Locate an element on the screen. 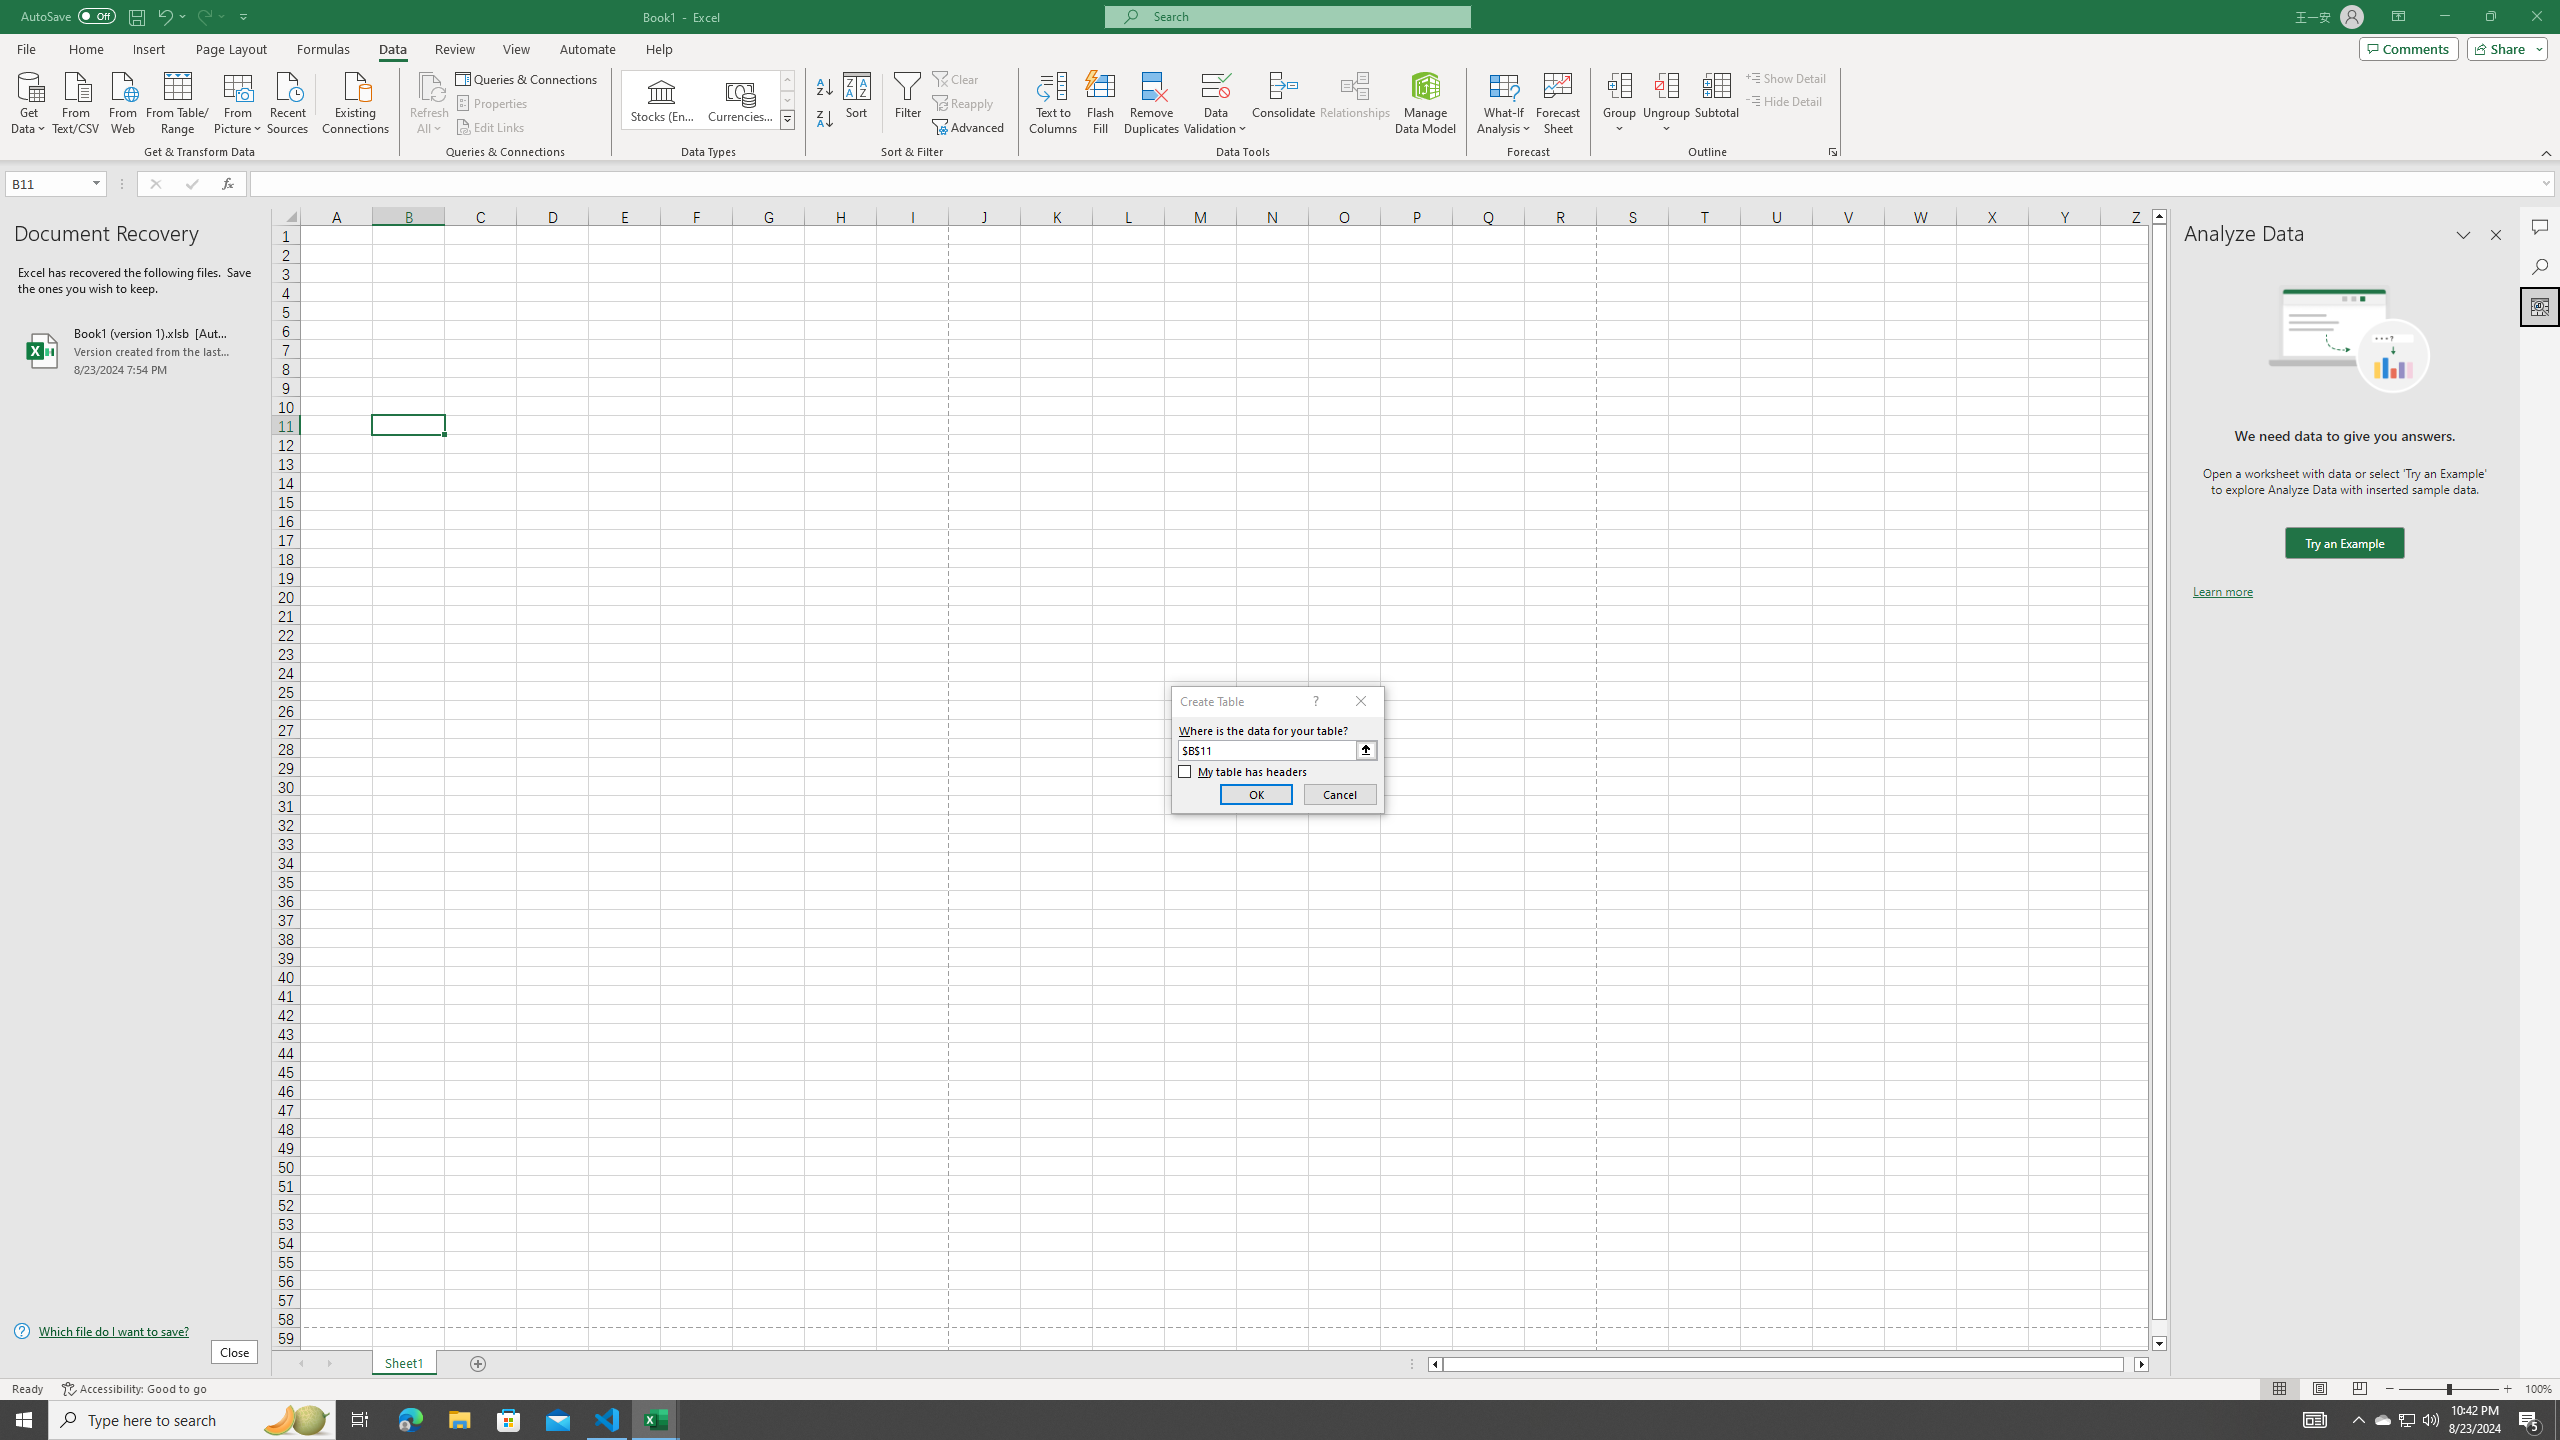 The width and height of the screenshot is (2560, 1440). Group... is located at coordinates (1620, 85).